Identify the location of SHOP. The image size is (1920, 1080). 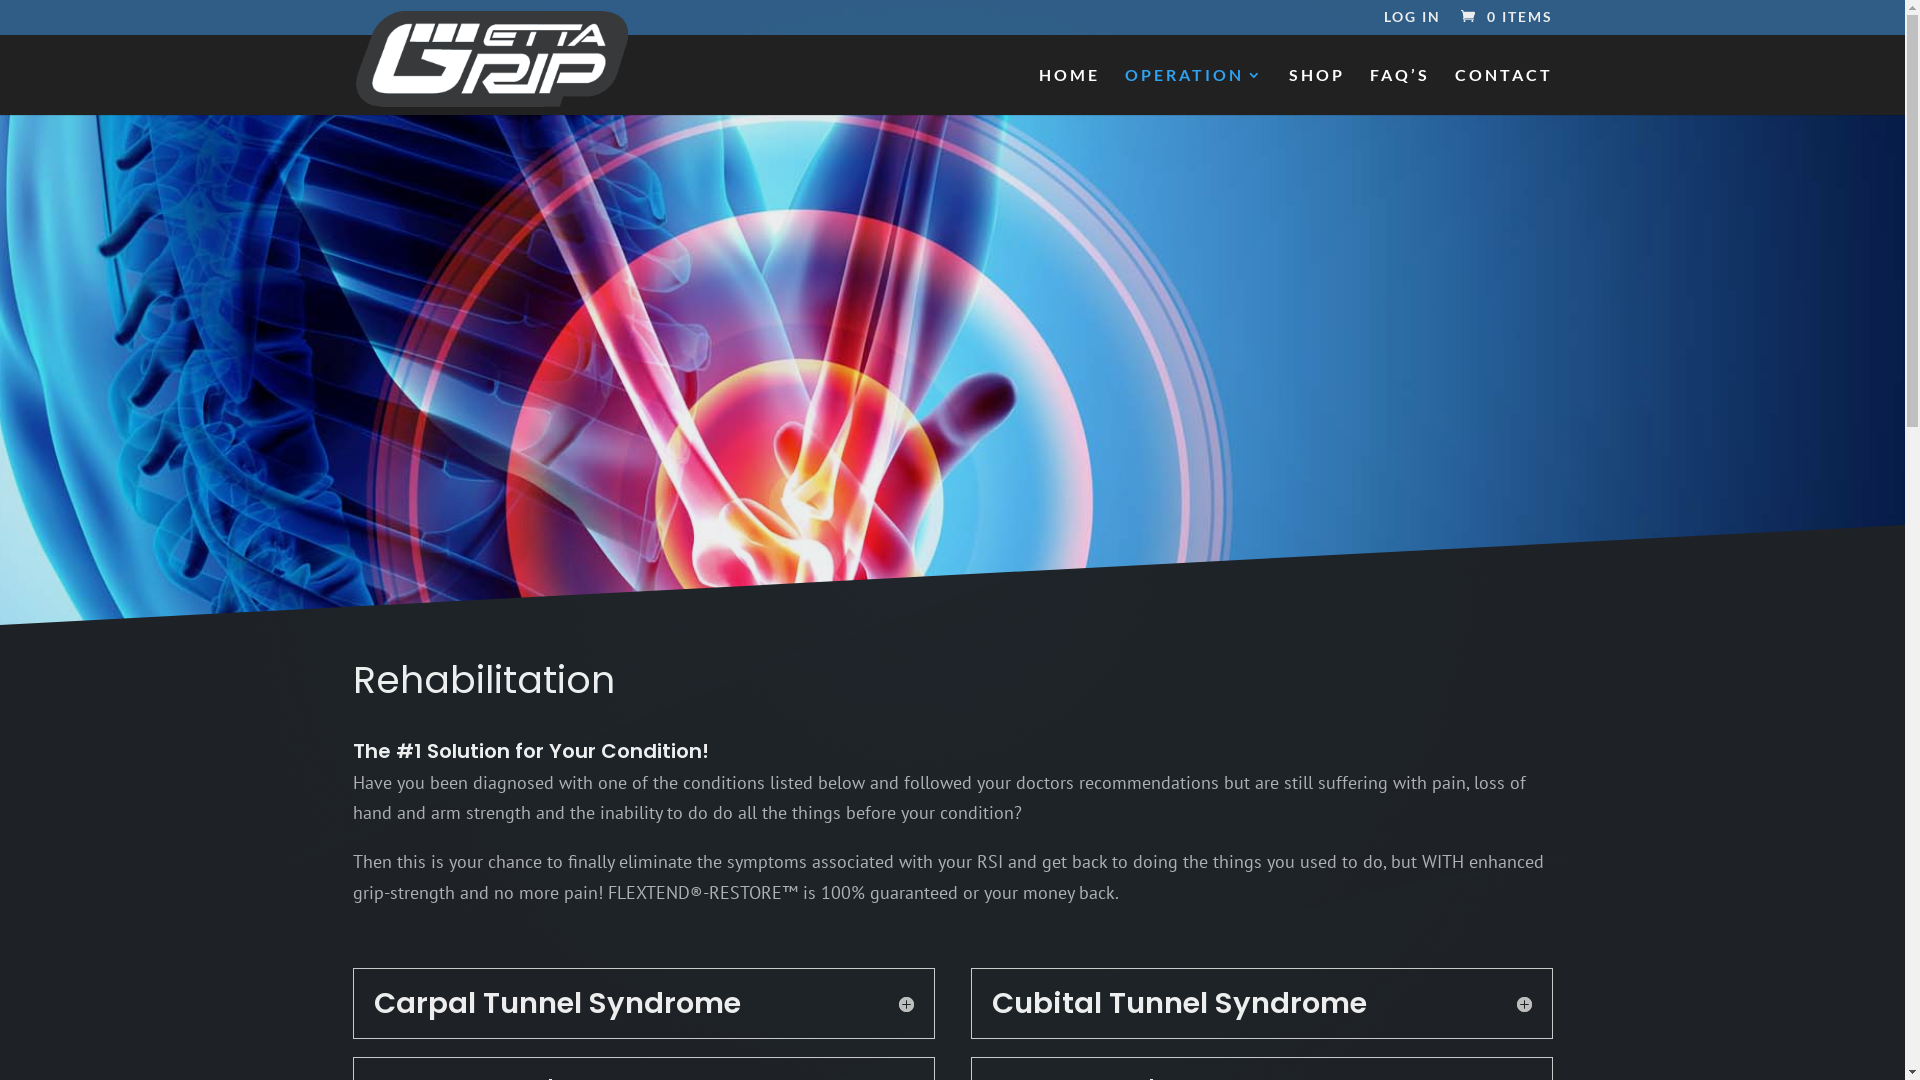
(1316, 92).